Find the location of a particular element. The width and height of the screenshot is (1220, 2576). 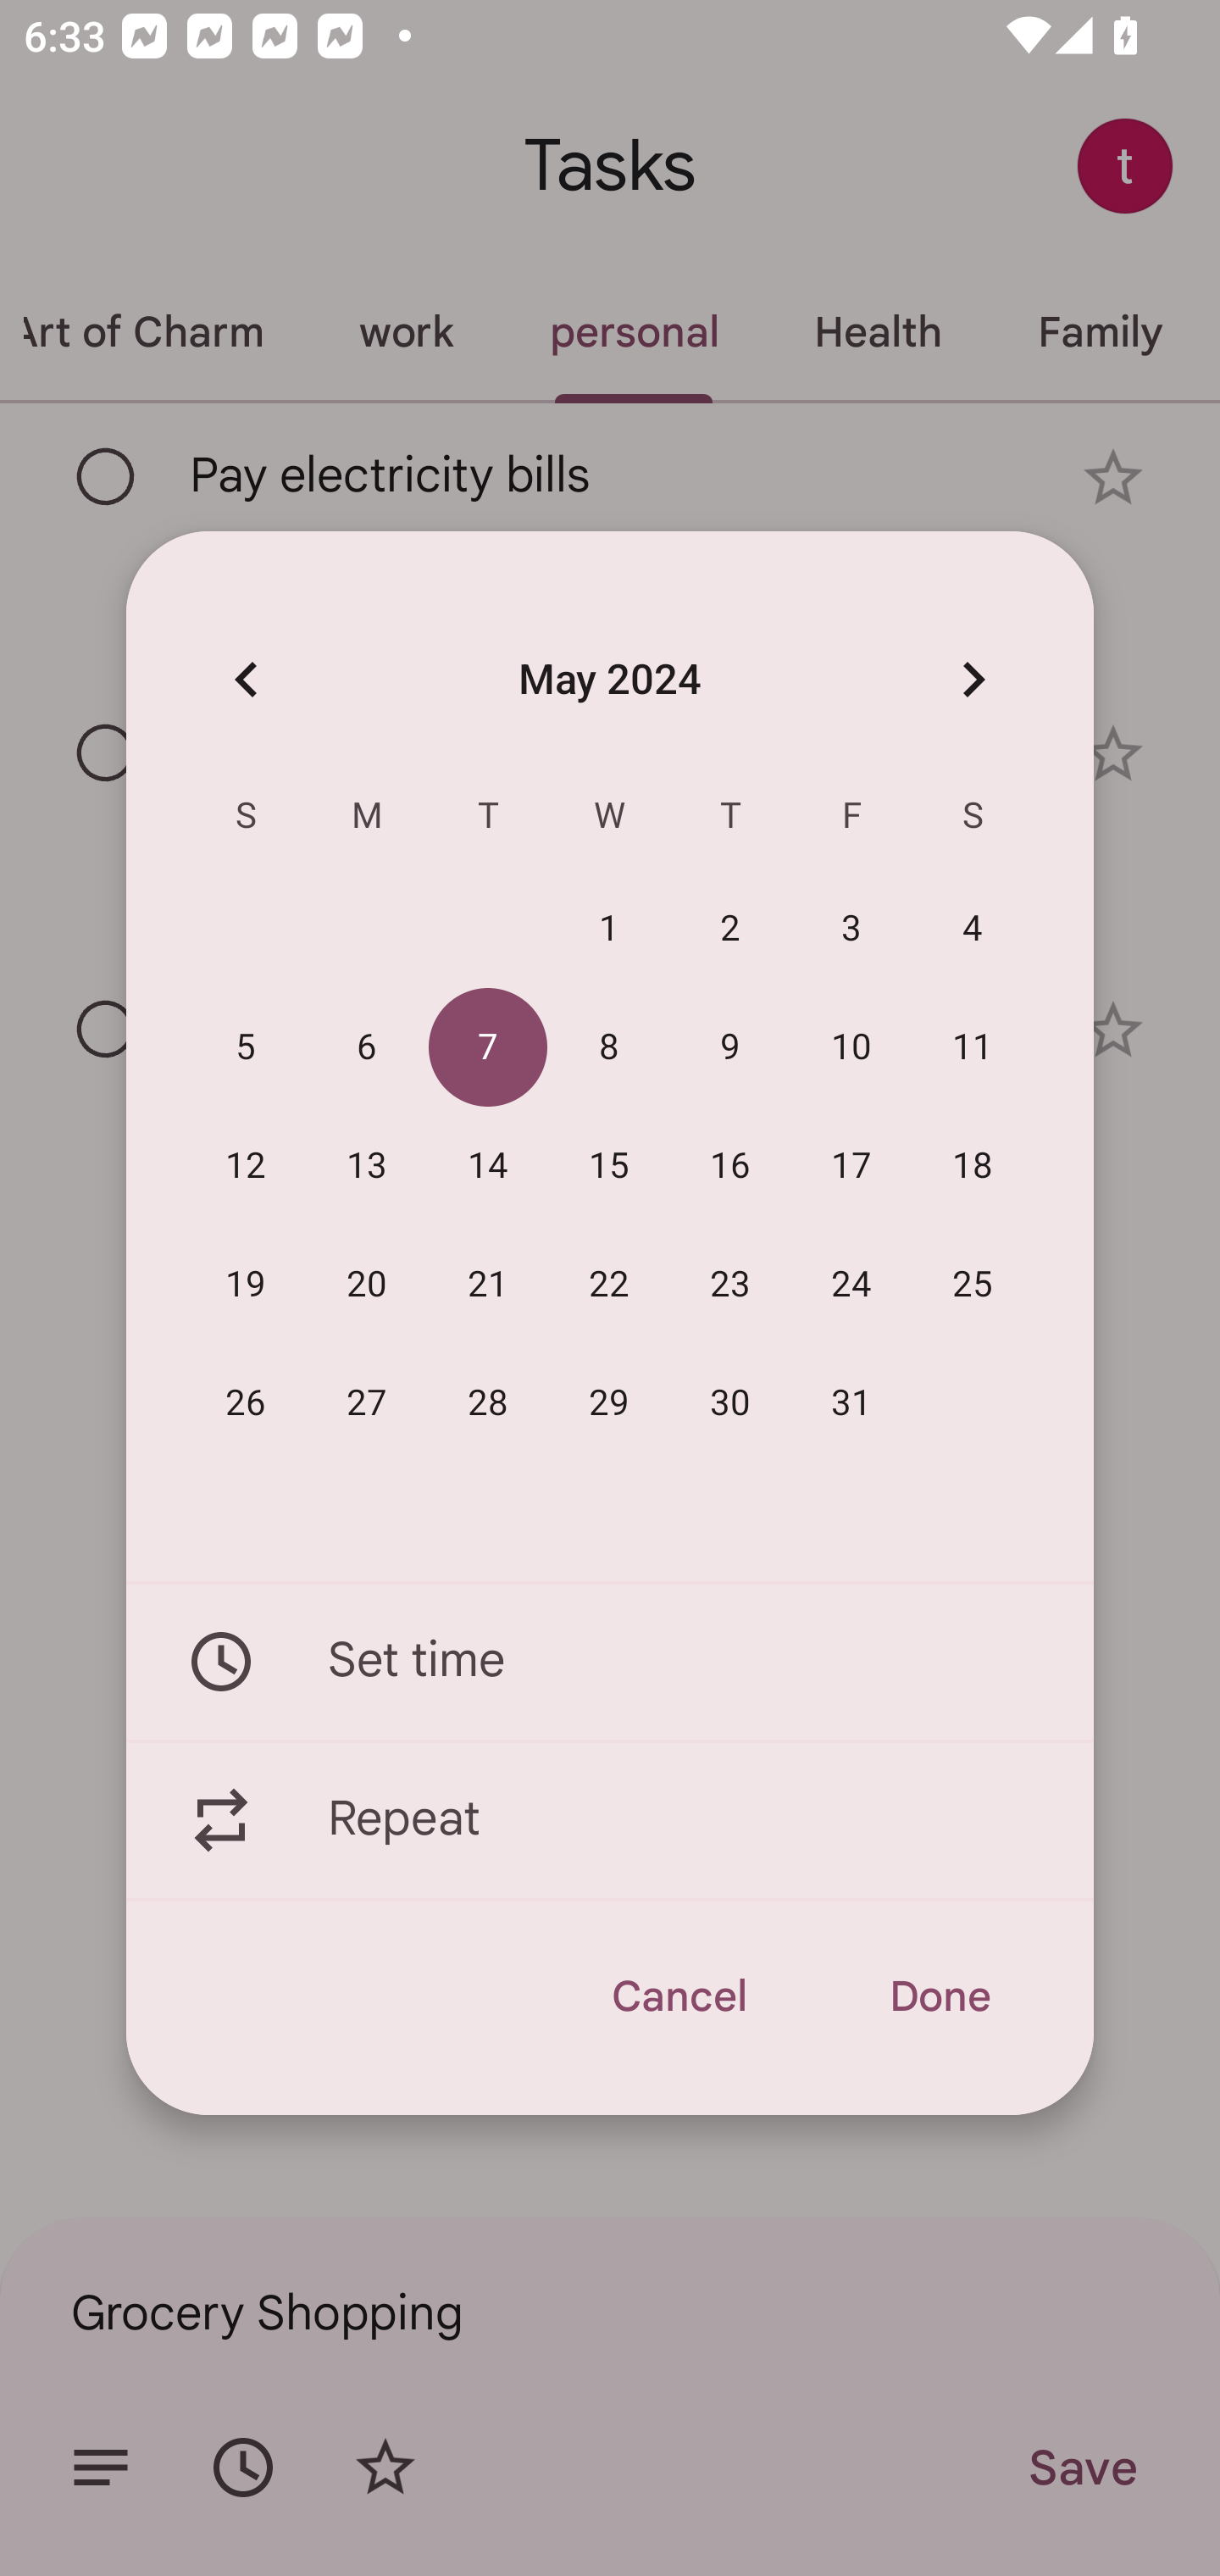

13 13 May 2024 is located at coordinates (367, 1167).